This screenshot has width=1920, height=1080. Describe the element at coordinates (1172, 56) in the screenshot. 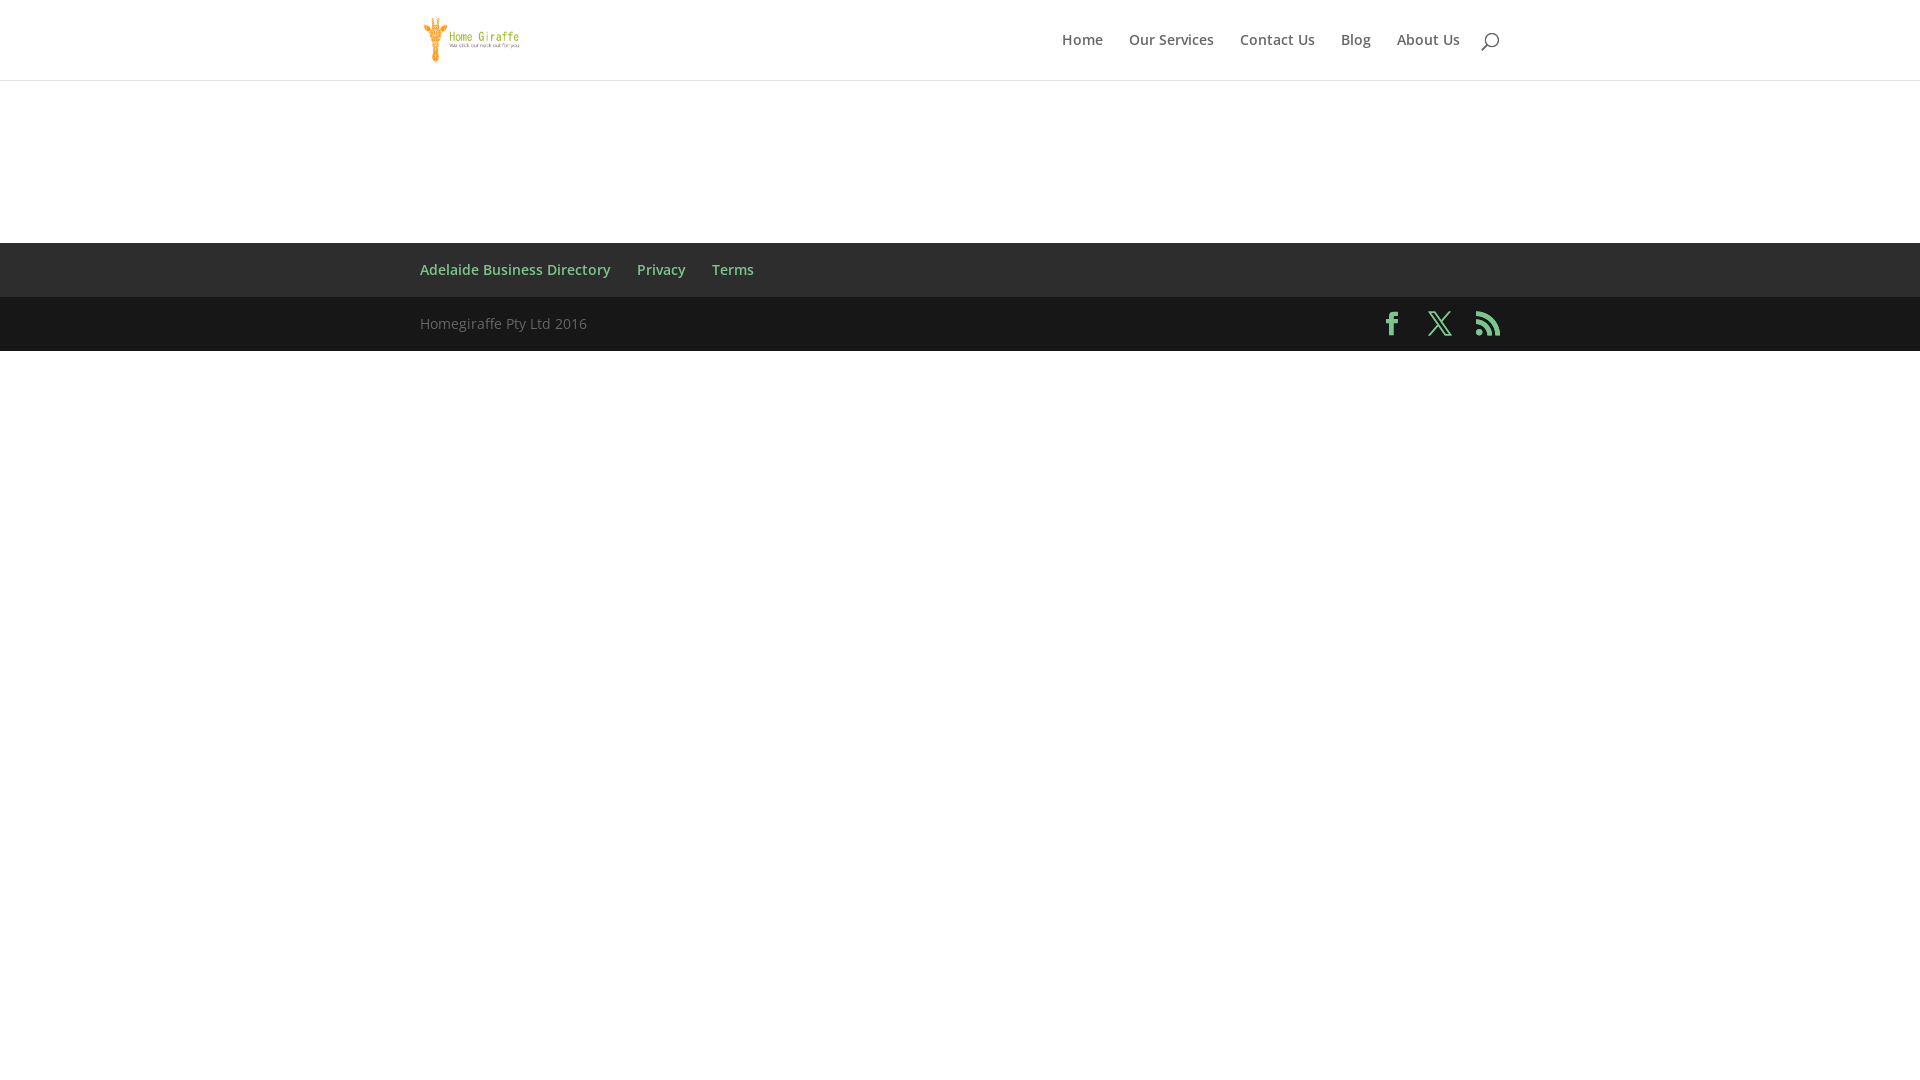

I see `Our Services` at that location.